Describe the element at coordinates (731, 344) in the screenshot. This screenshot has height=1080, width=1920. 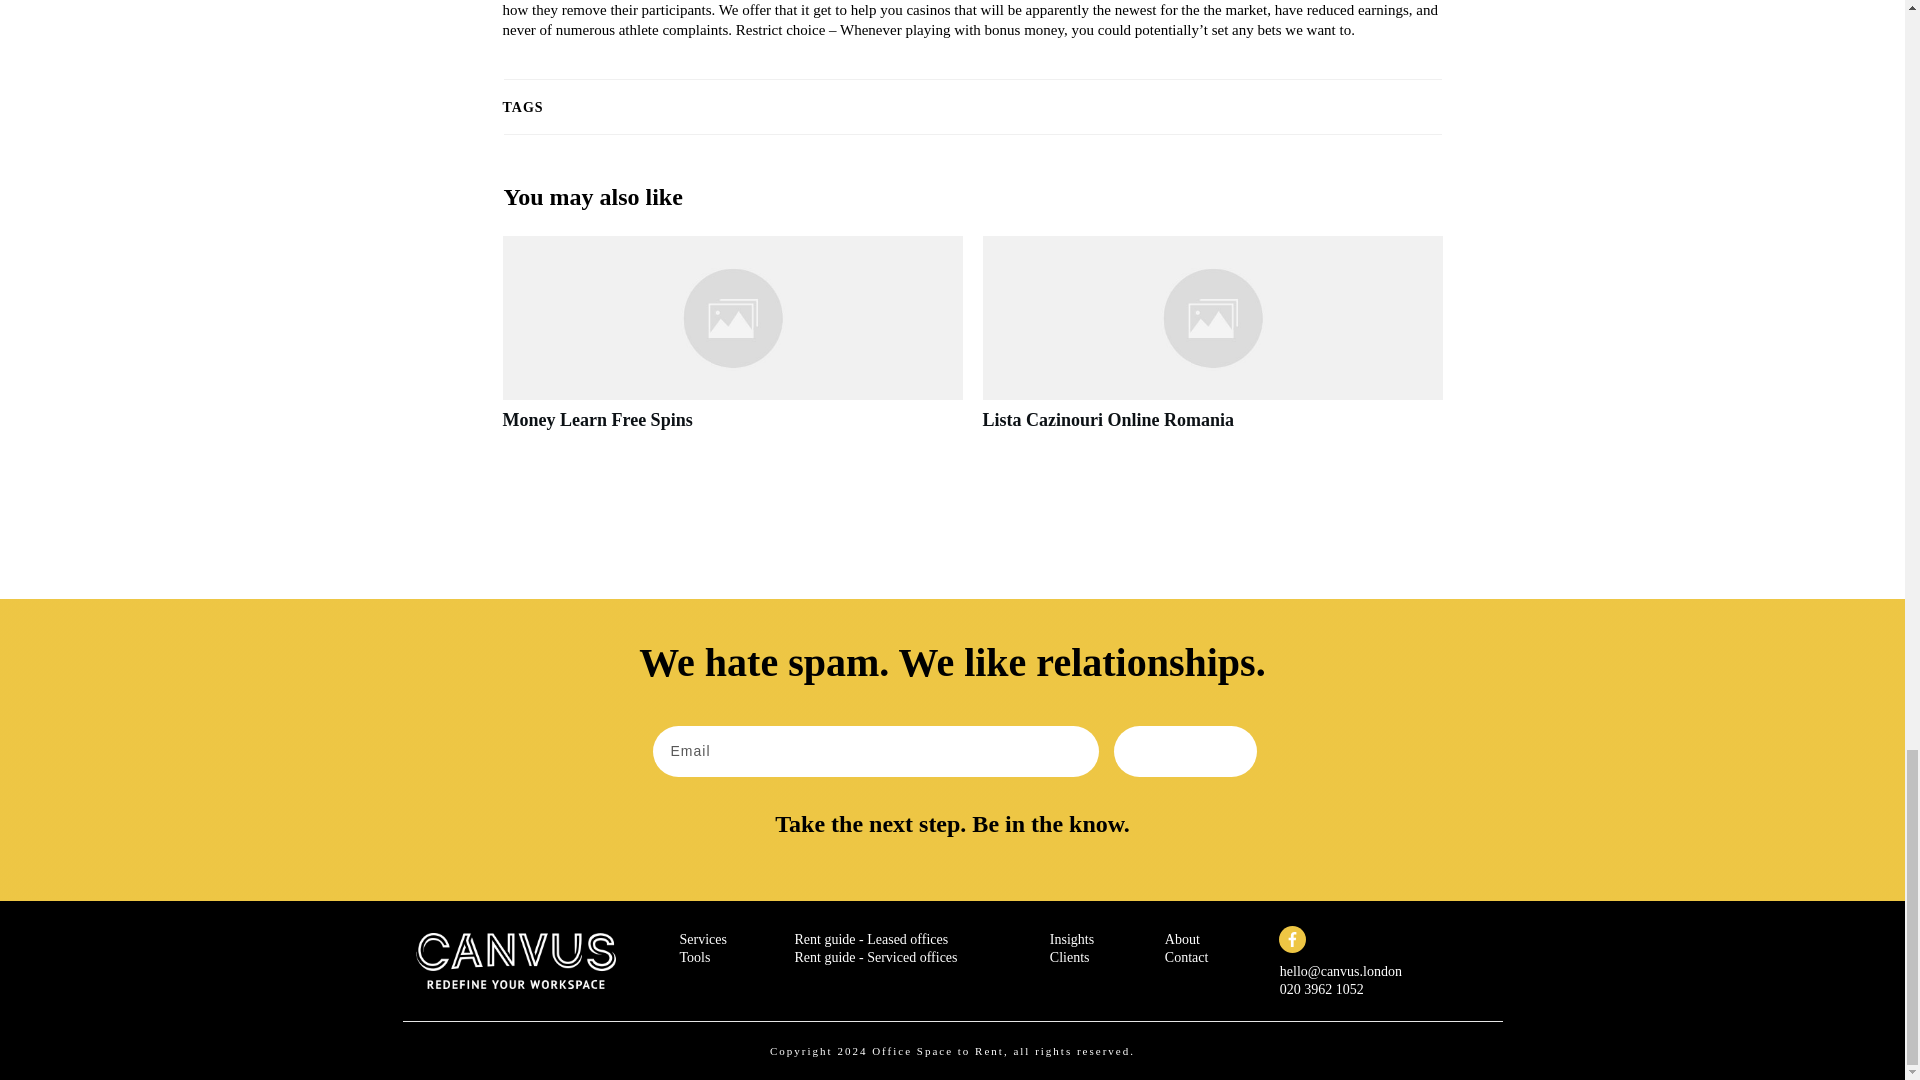
I see `Money Learn Free Spins` at that location.